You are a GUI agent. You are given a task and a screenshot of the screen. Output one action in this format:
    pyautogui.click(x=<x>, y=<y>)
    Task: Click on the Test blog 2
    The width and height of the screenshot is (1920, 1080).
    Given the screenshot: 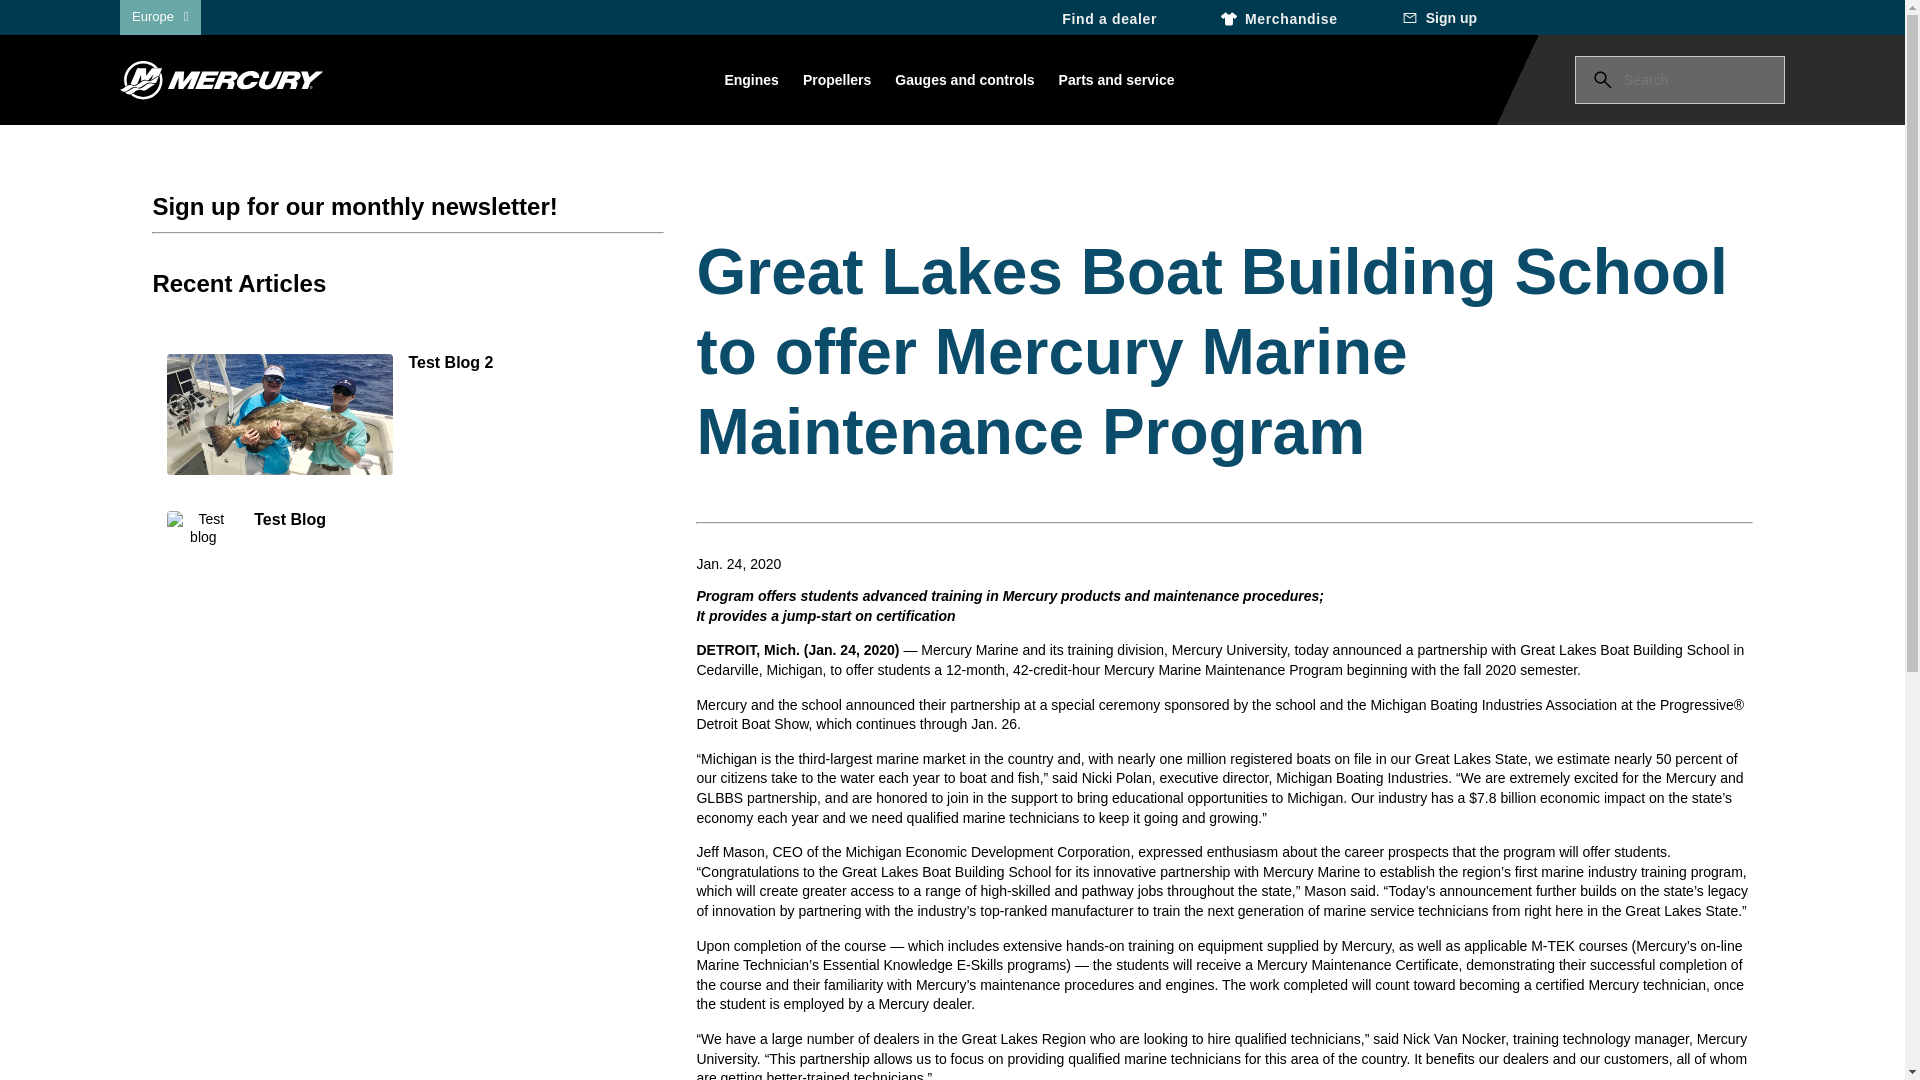 What is the action you would take?
    pyautogui.click(x=408, y=416)
    